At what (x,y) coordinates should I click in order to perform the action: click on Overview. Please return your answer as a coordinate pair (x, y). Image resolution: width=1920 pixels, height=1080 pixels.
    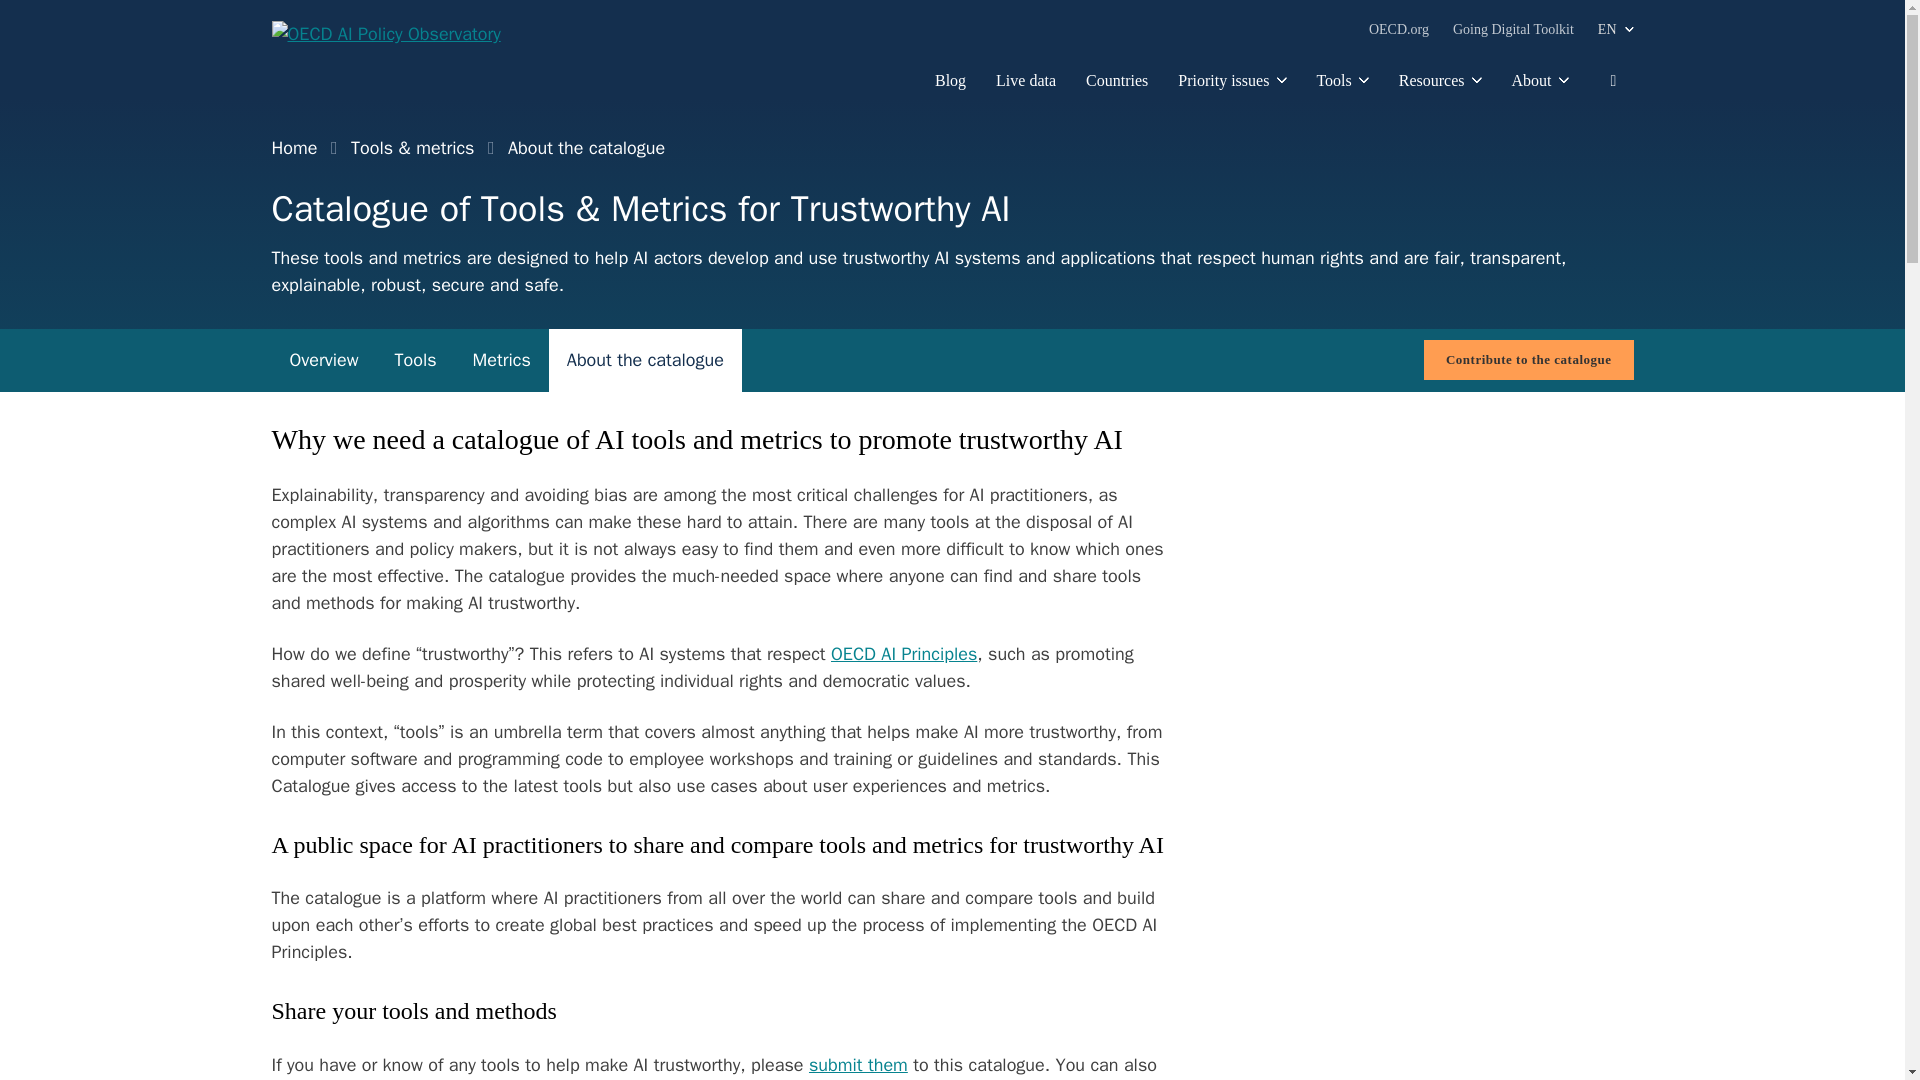
    Looking at the image, I should click on (324, 360).